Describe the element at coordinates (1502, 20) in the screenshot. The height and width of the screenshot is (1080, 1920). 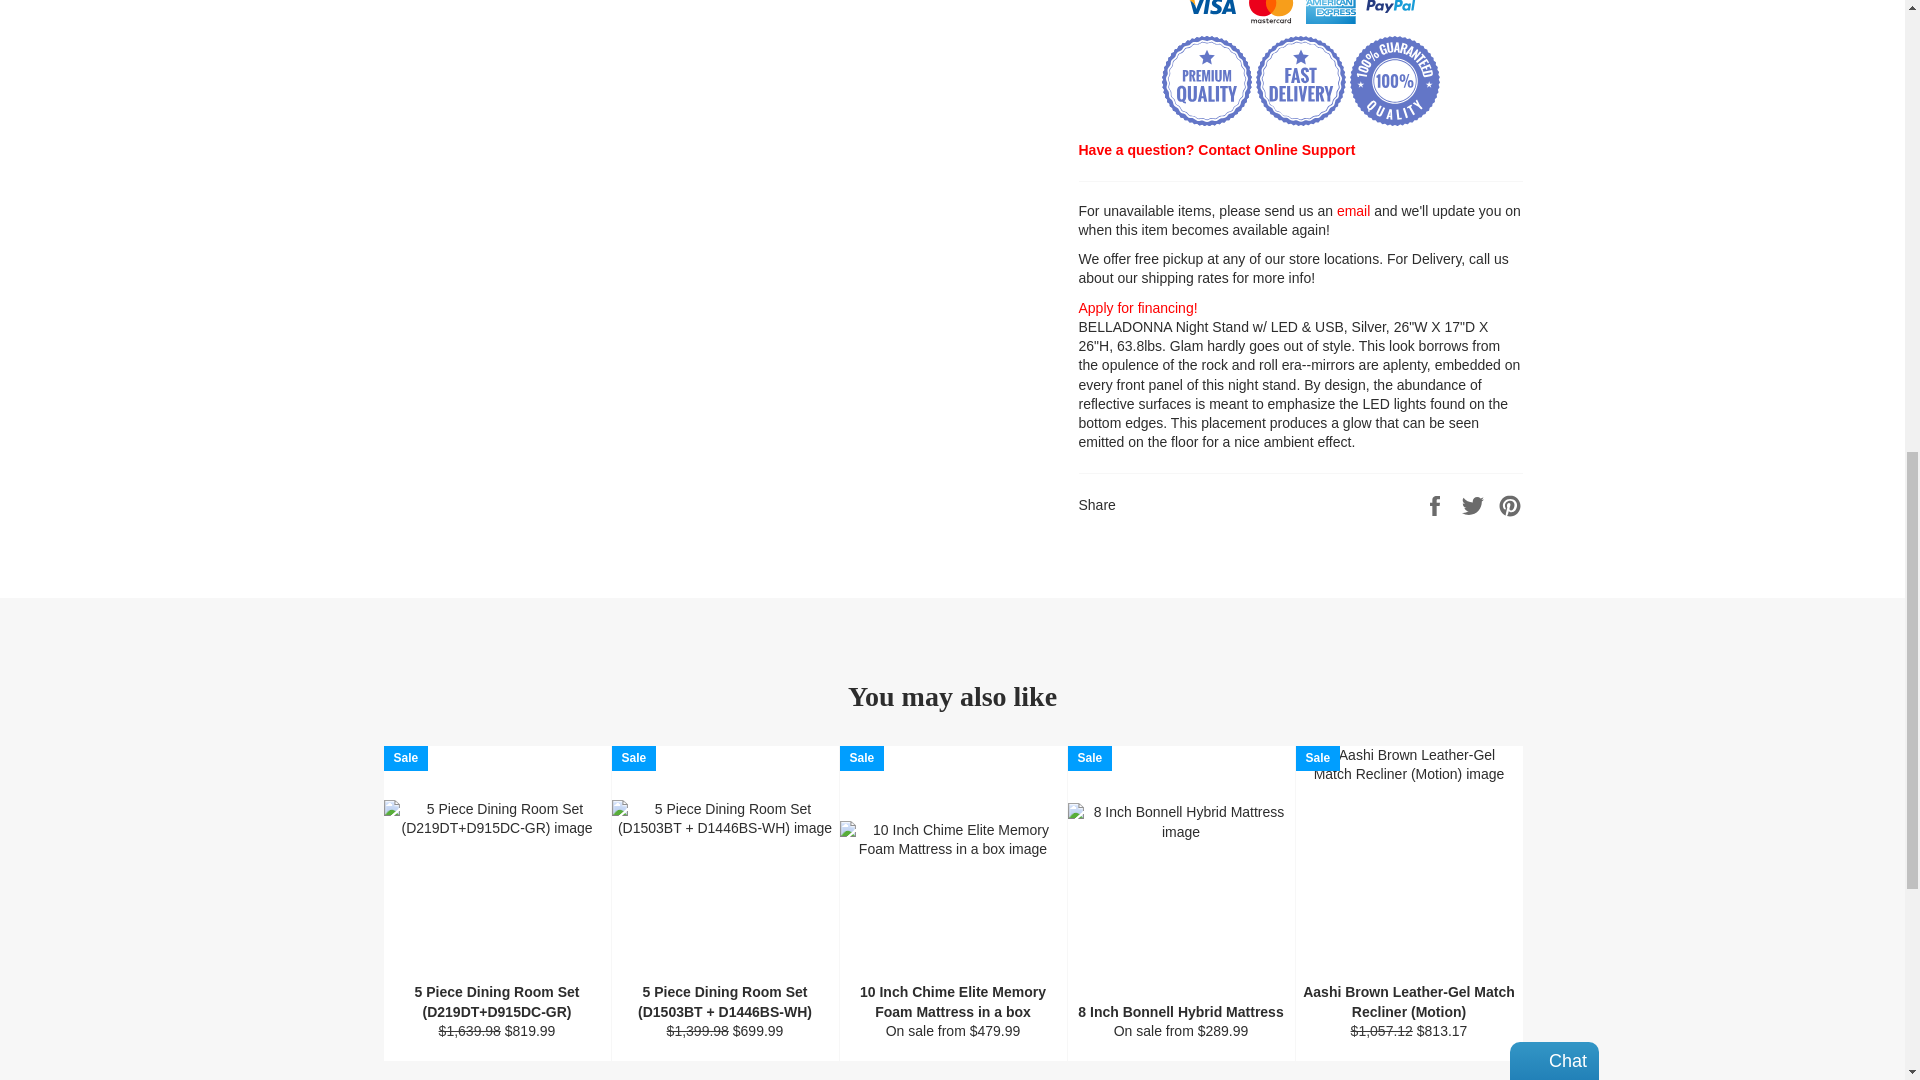
I see `Click to minimize` at that location.